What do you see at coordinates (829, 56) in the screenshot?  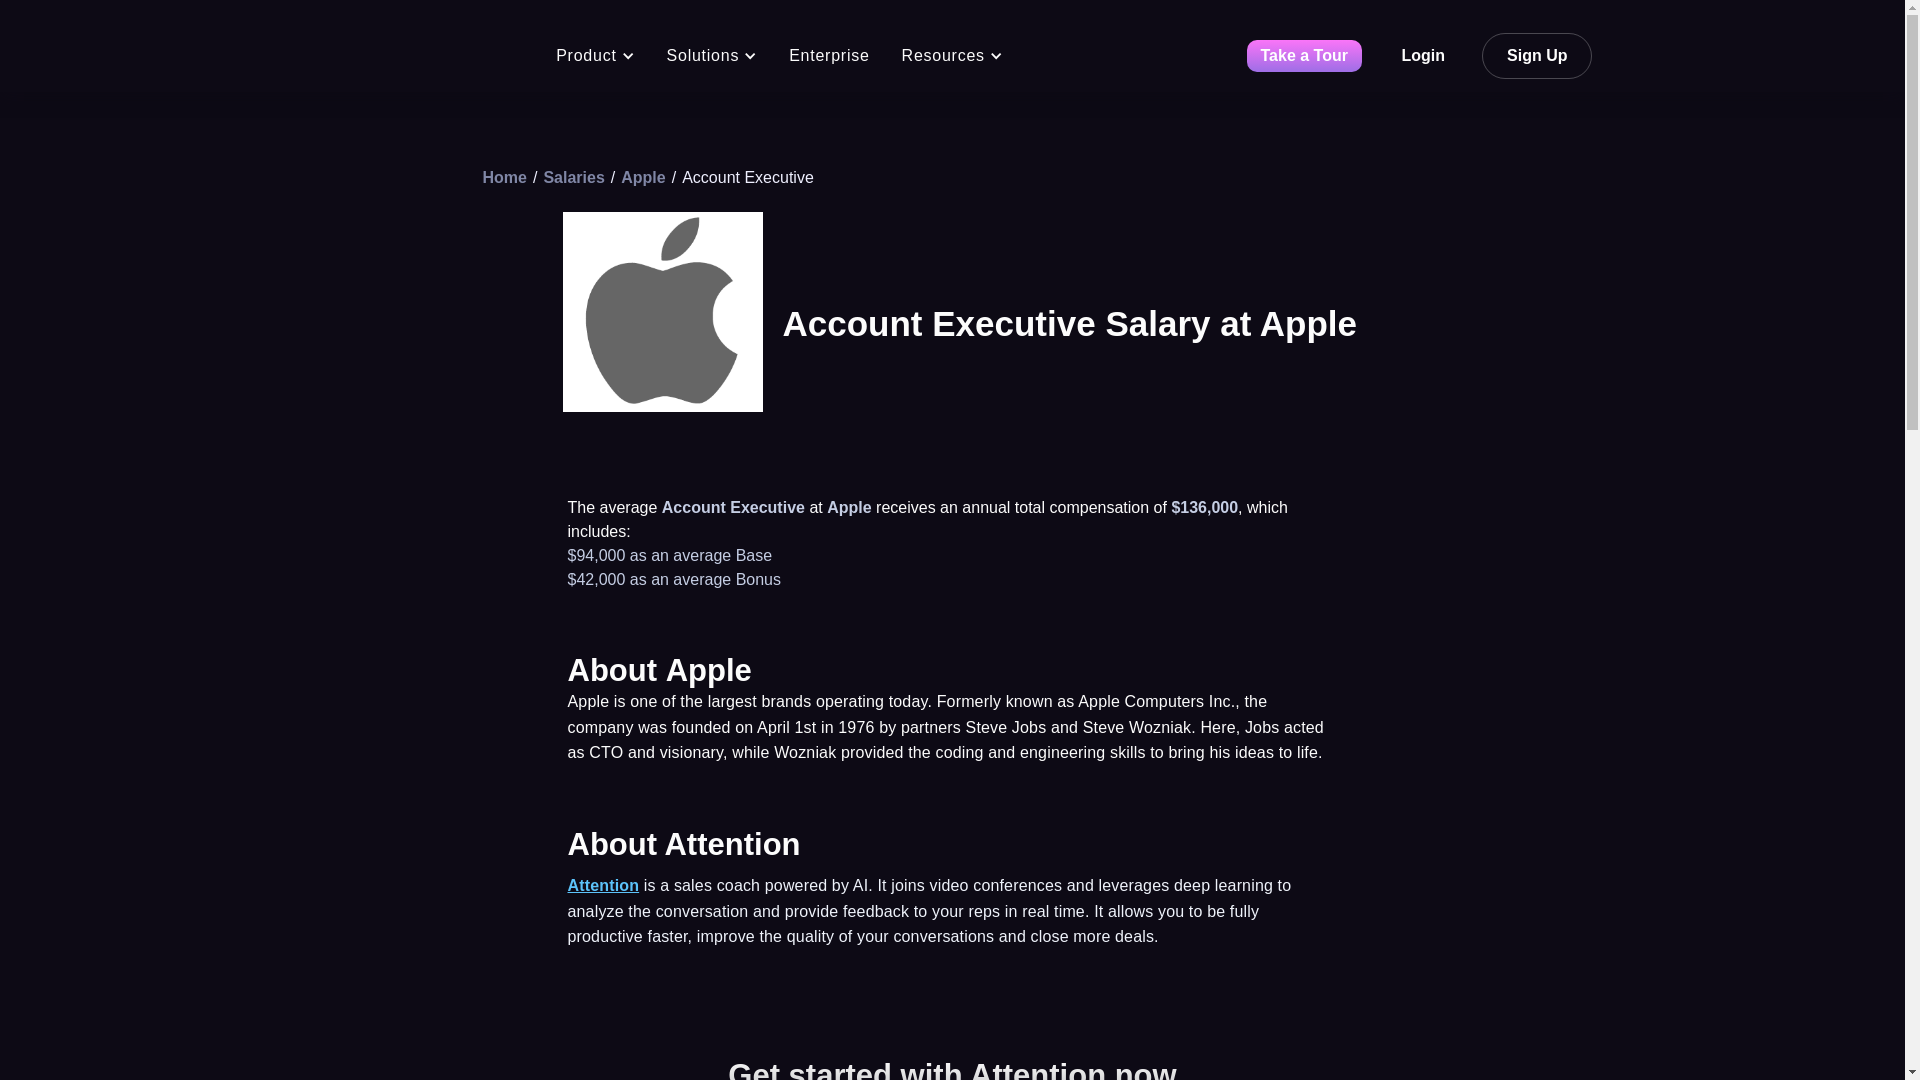 I see `Enterprise` at bounding box center [829, 56].